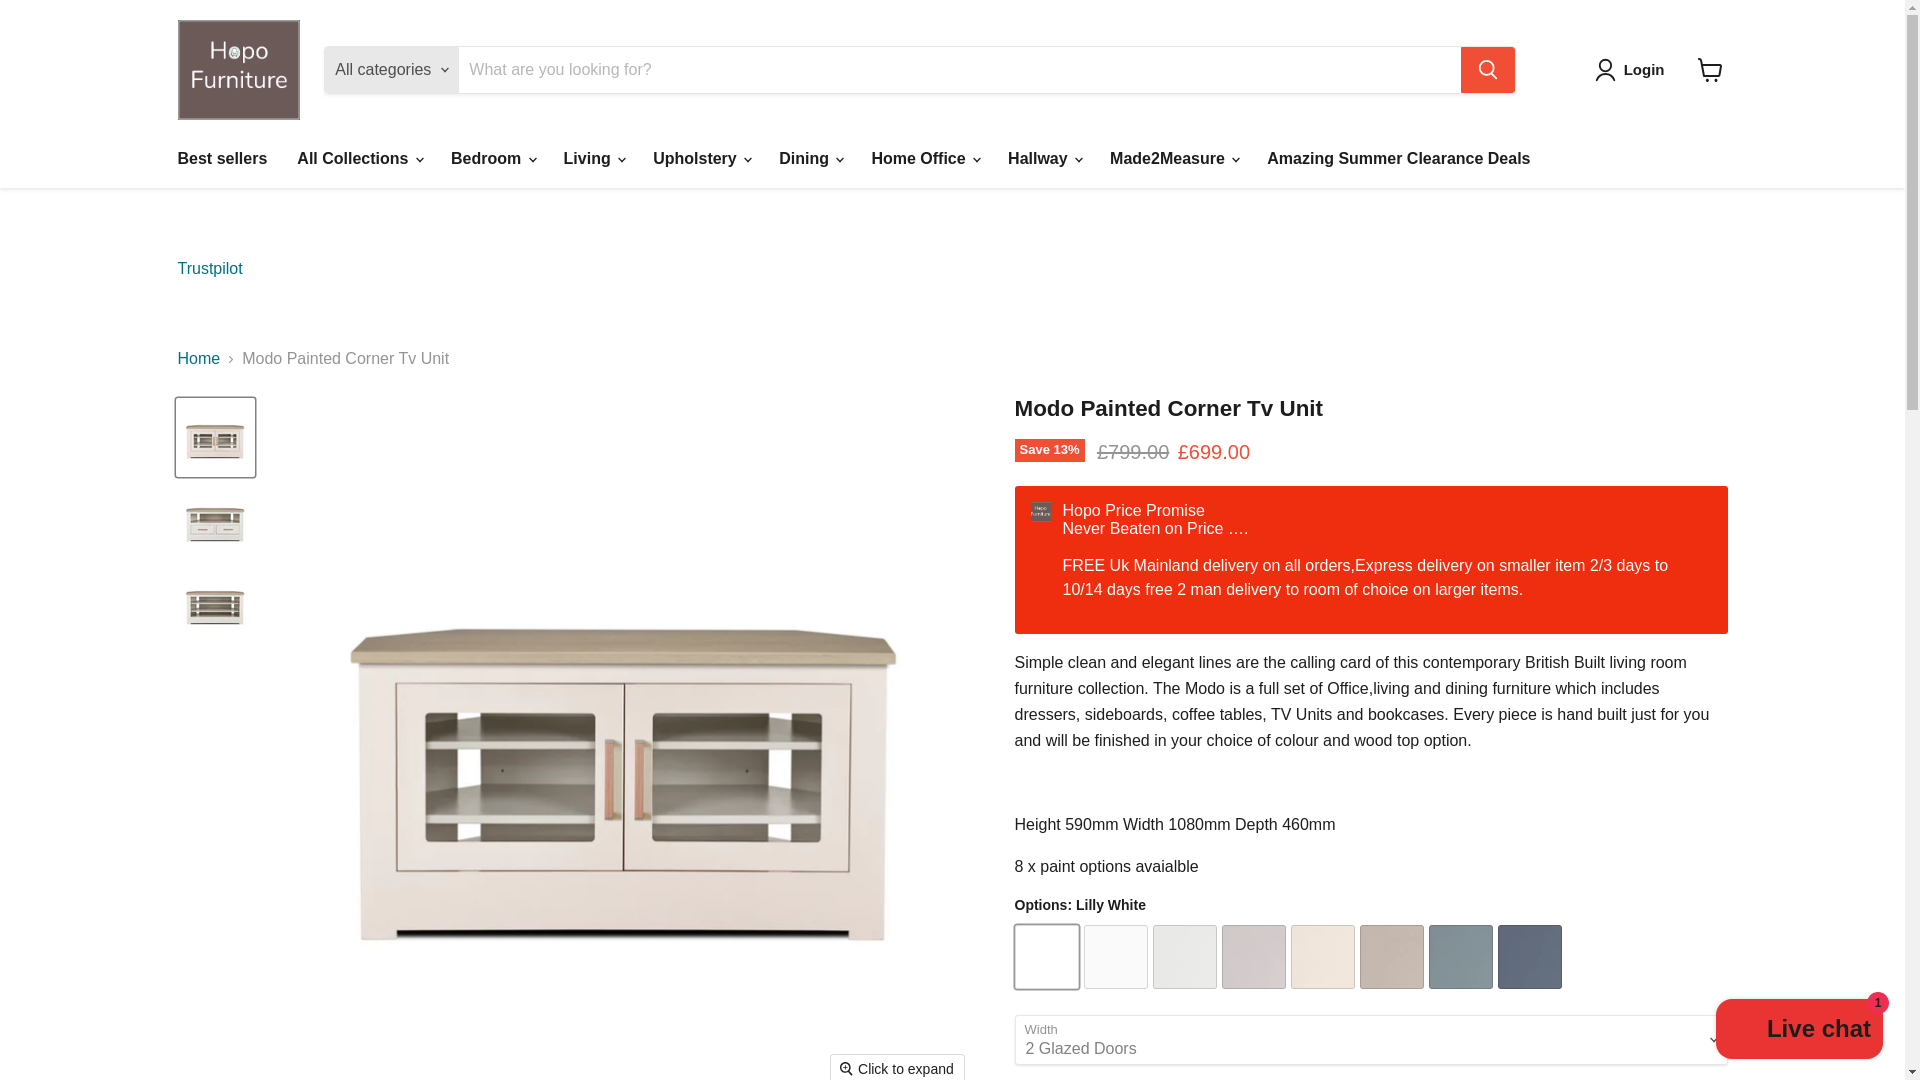  What do you see at coordinates (1710, 69) in the screenshot?
I see `View cart` at bounding box center [1710, 69].